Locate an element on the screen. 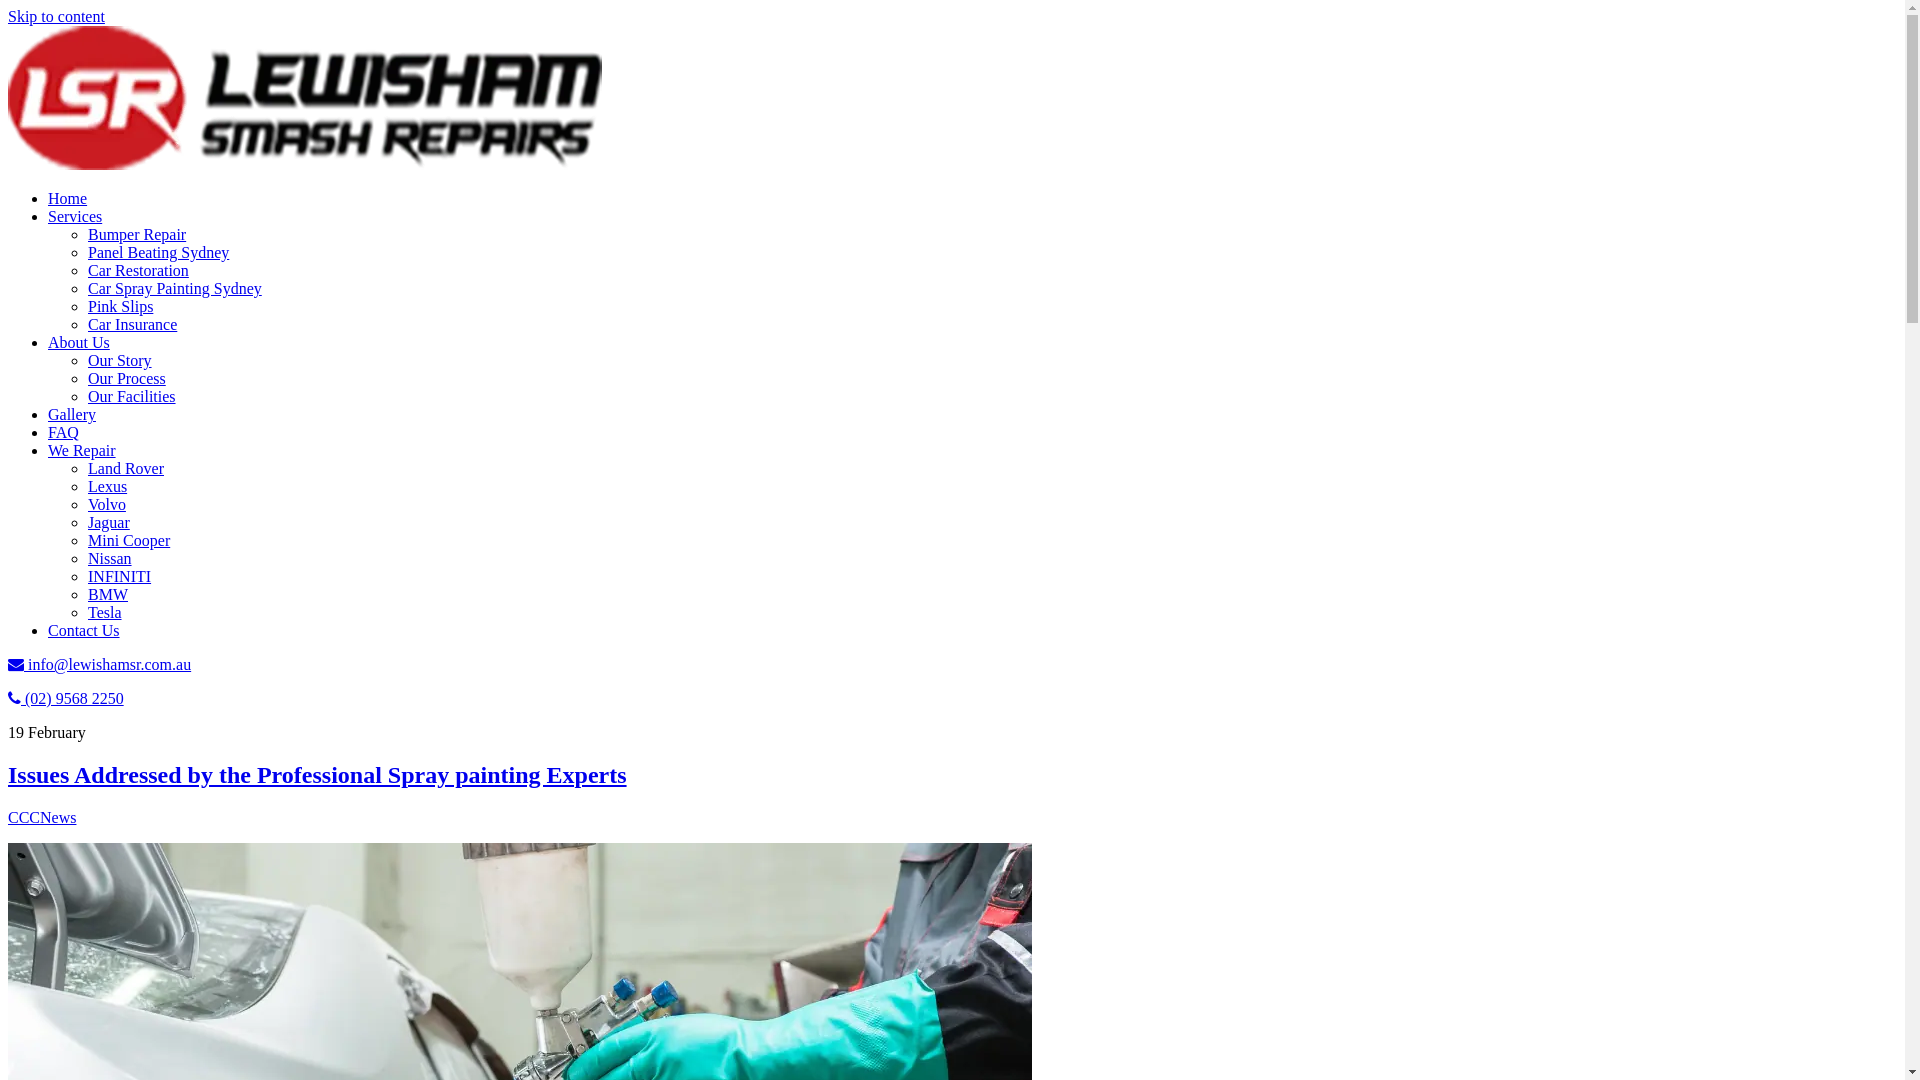 This screenshot has height=1080, width=1920. Tesla is located at coordinates (105, 612).